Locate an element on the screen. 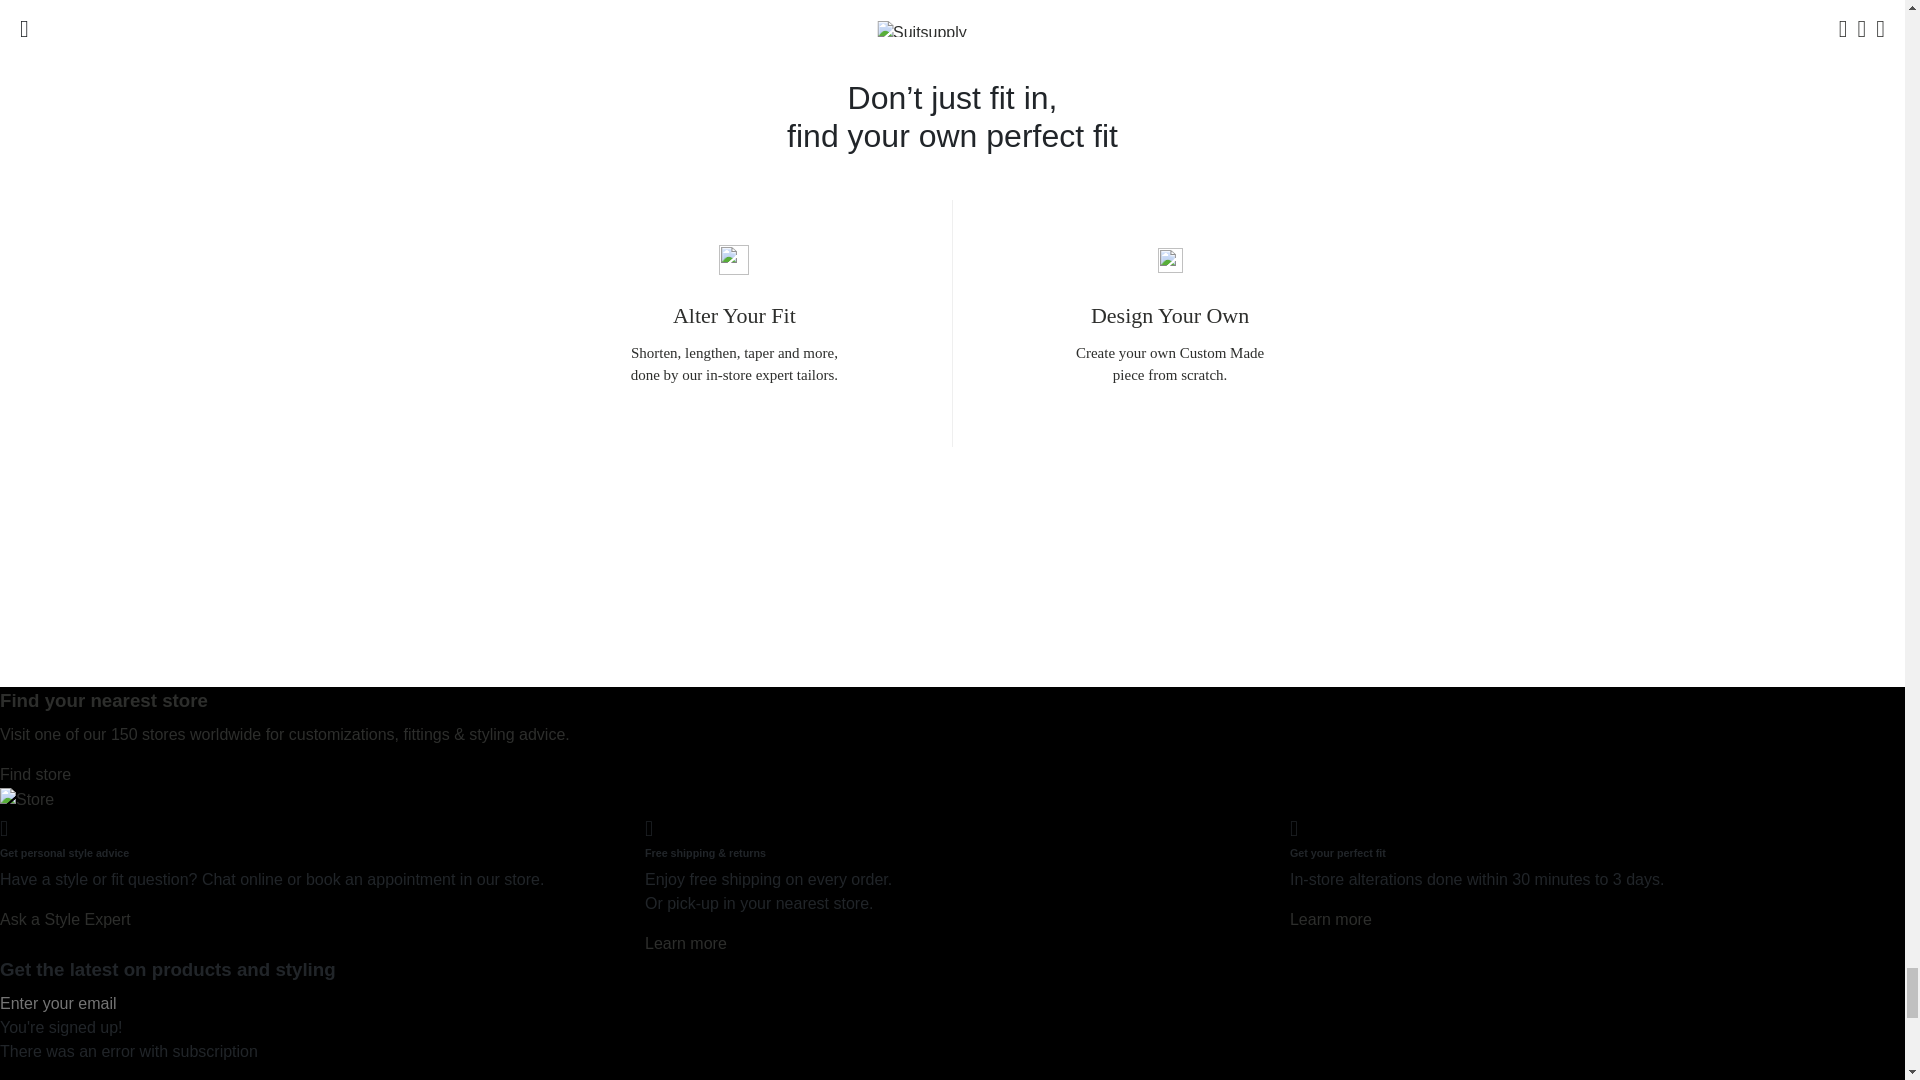 The height and width of the screenshot is (1080, 1920). Fast, free shipping is located at coordinates (686, 943).